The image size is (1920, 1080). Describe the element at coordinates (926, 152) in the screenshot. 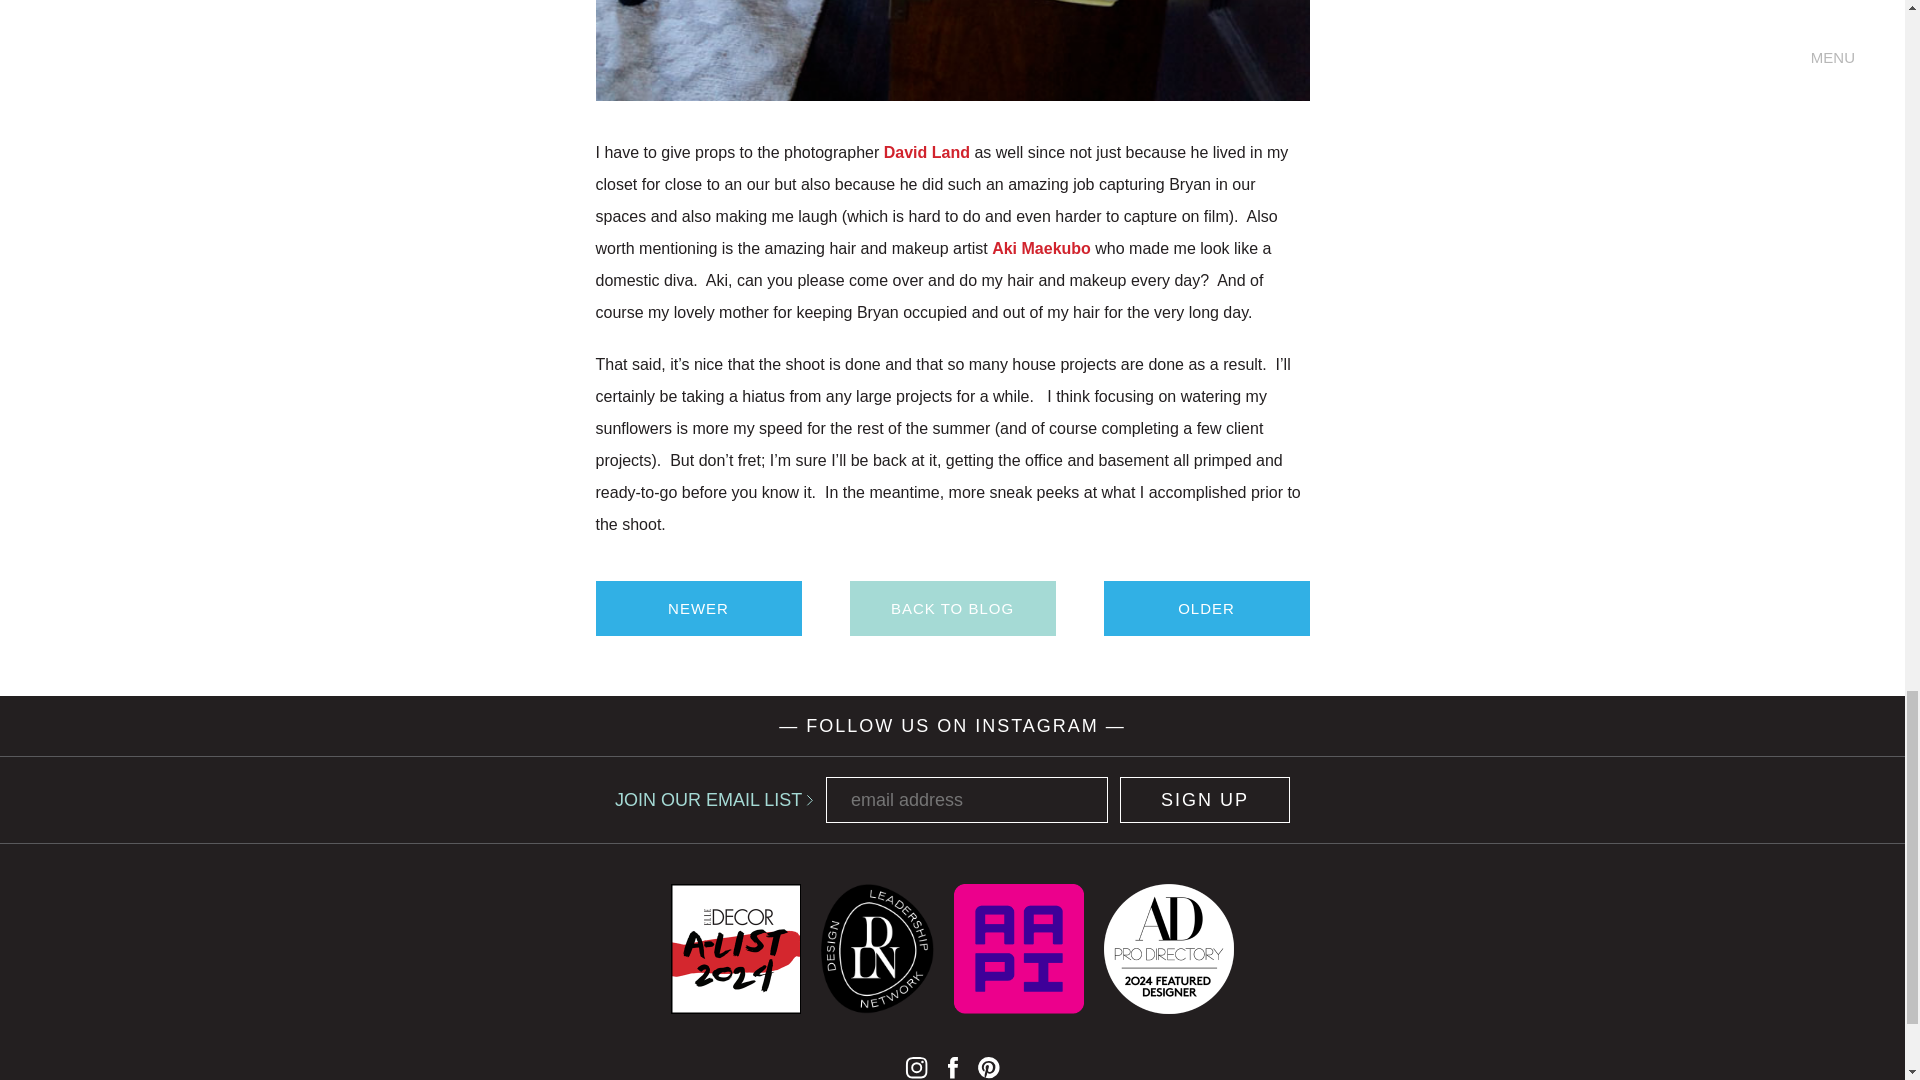

I see `David Land` at that location.